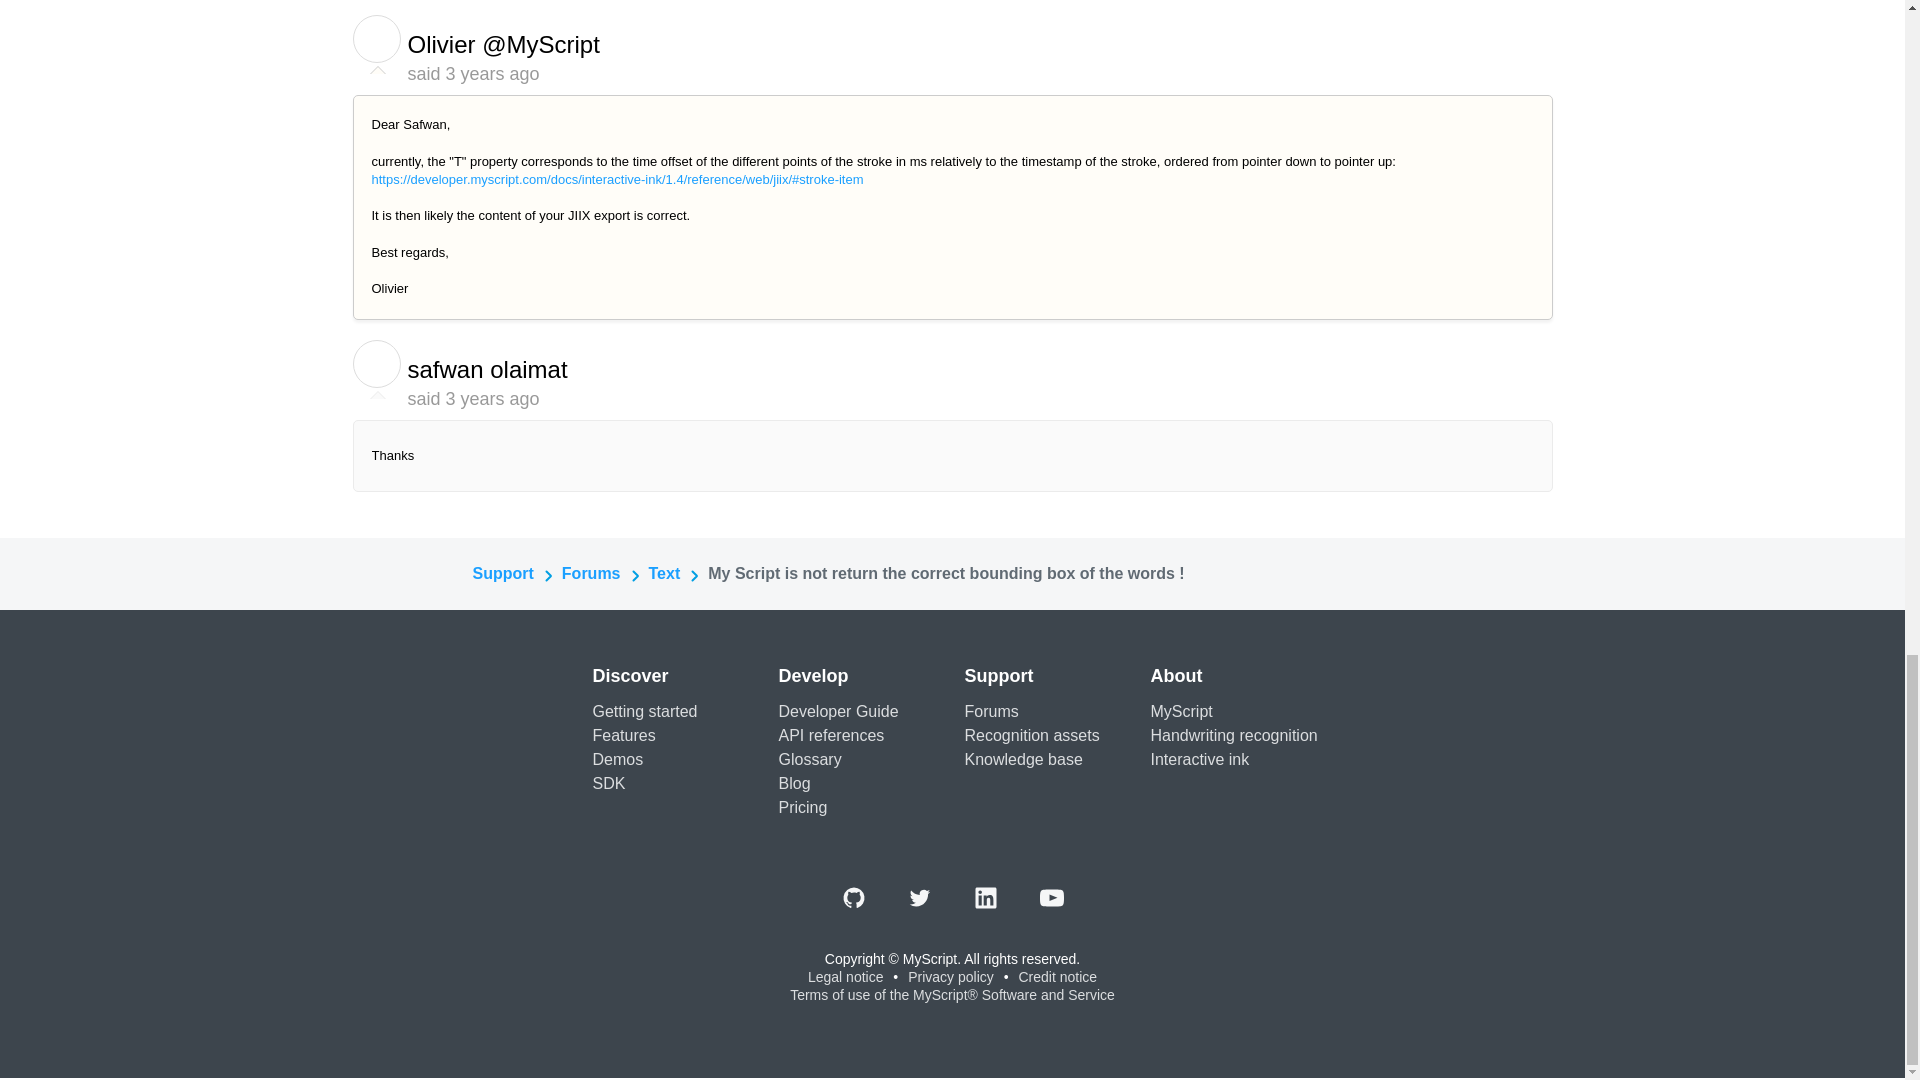 This screenshot has height=1080, width=1920. Describe the element at coordinates (622, 735) in the screenshot. I see `Features` at that location.